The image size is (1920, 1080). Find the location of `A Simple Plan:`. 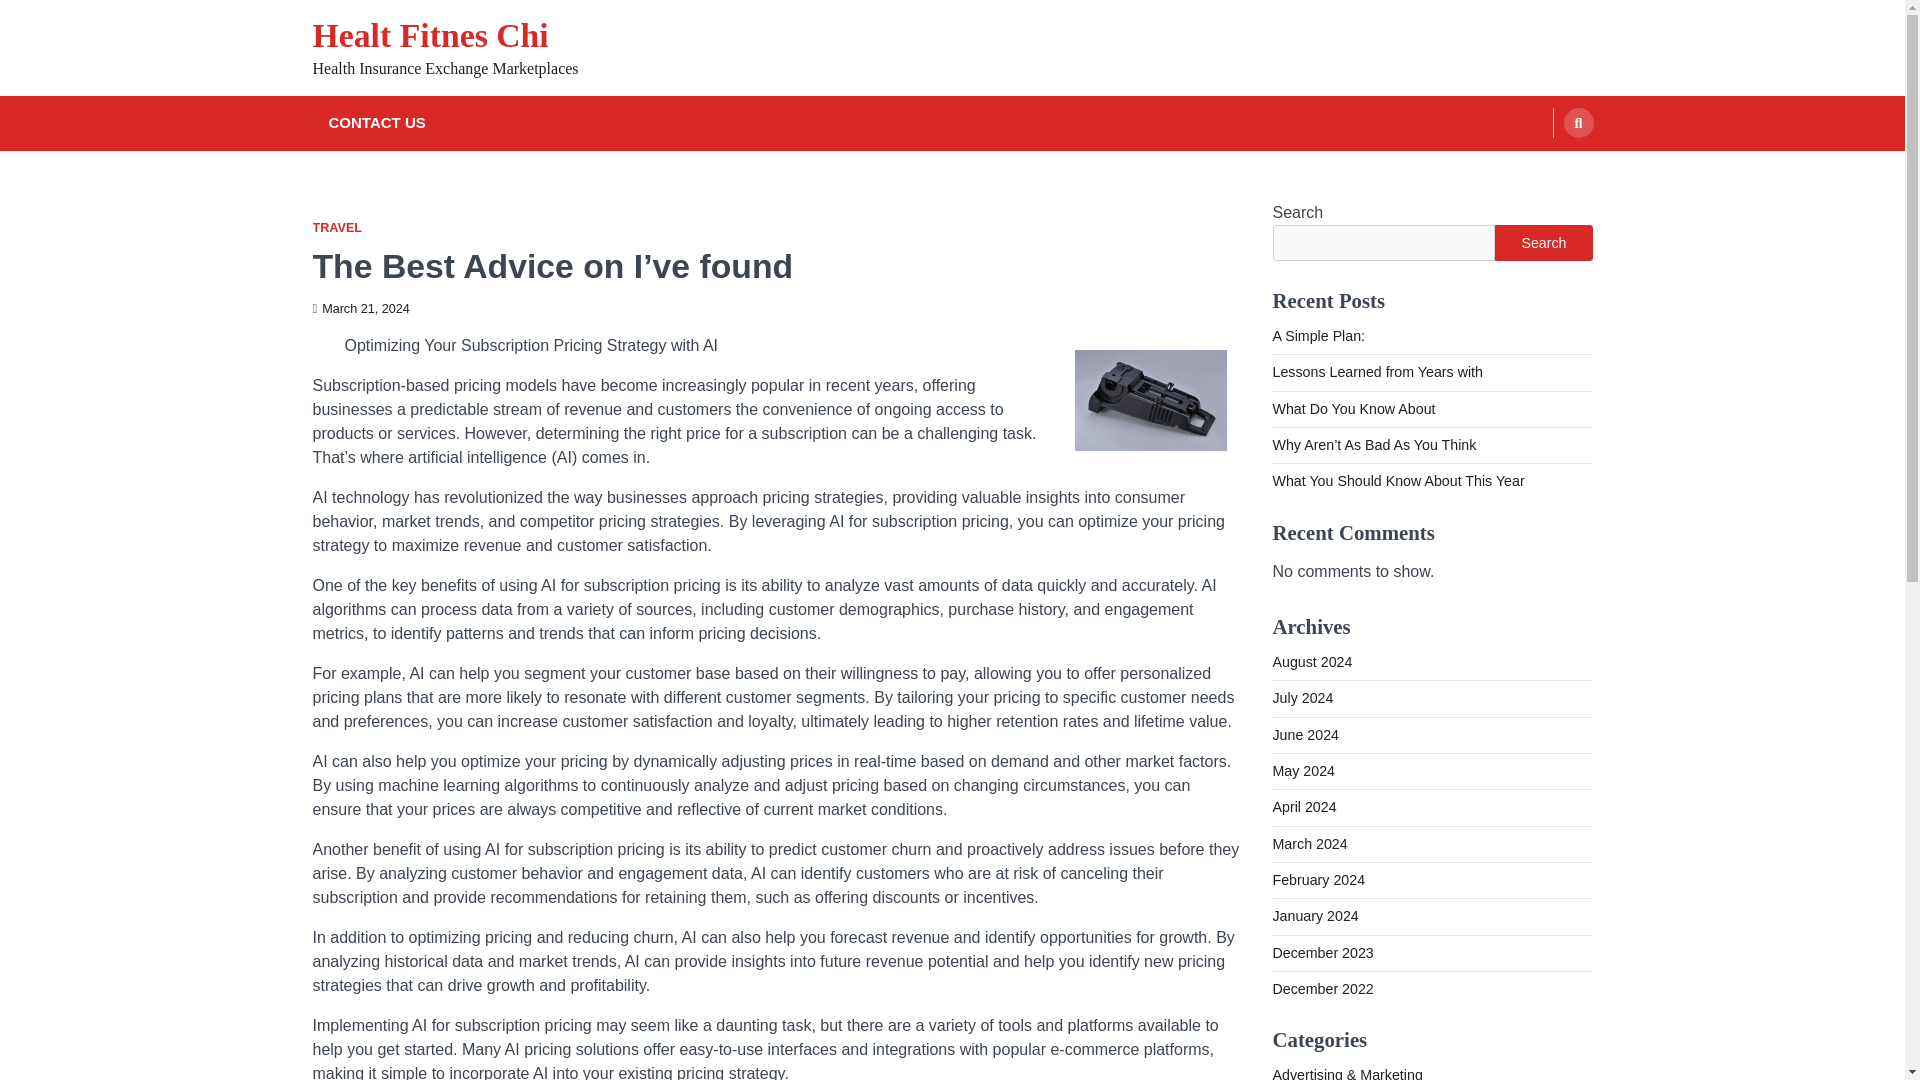

A Simple Plan: is located at coordinates (1318, 336).